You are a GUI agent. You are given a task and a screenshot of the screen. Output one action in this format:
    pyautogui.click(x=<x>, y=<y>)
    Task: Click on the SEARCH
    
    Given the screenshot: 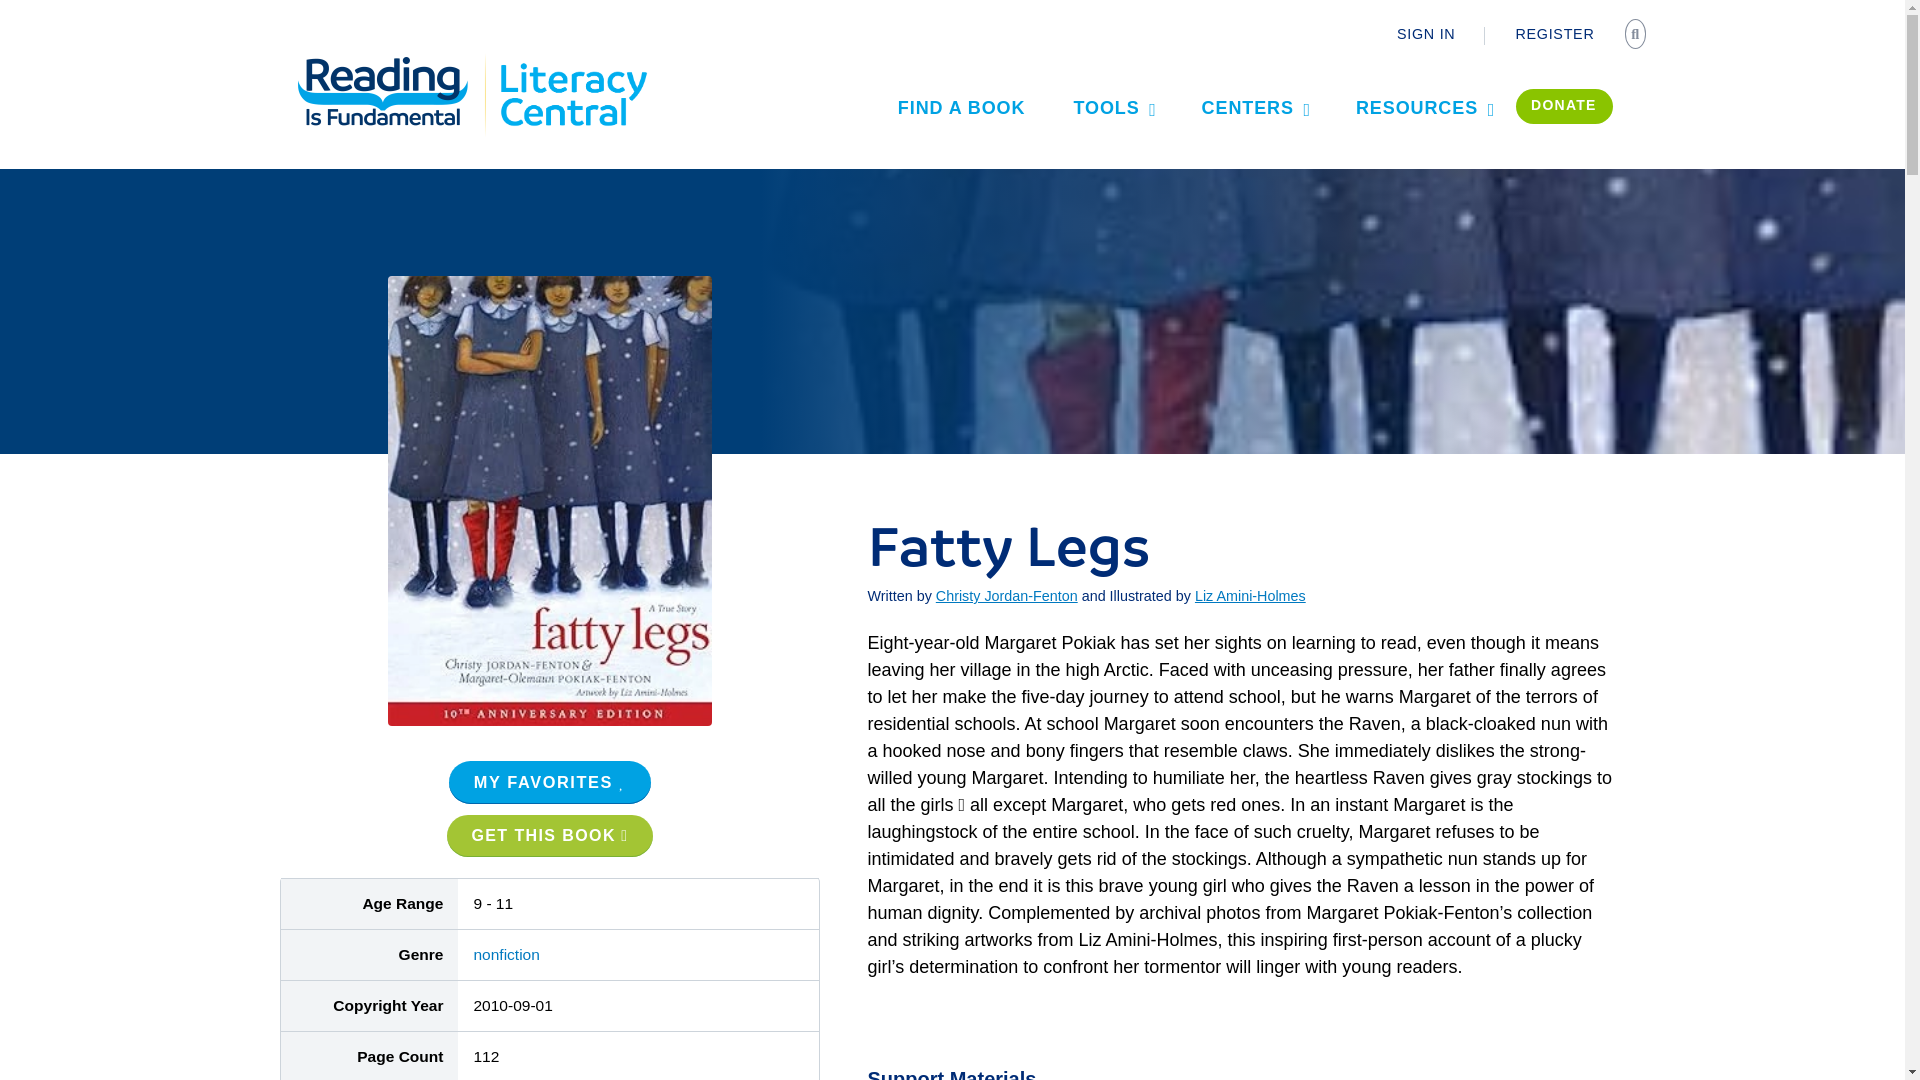 What is the action you would take?
    pyautogui.click(x=1638, y=35)
    